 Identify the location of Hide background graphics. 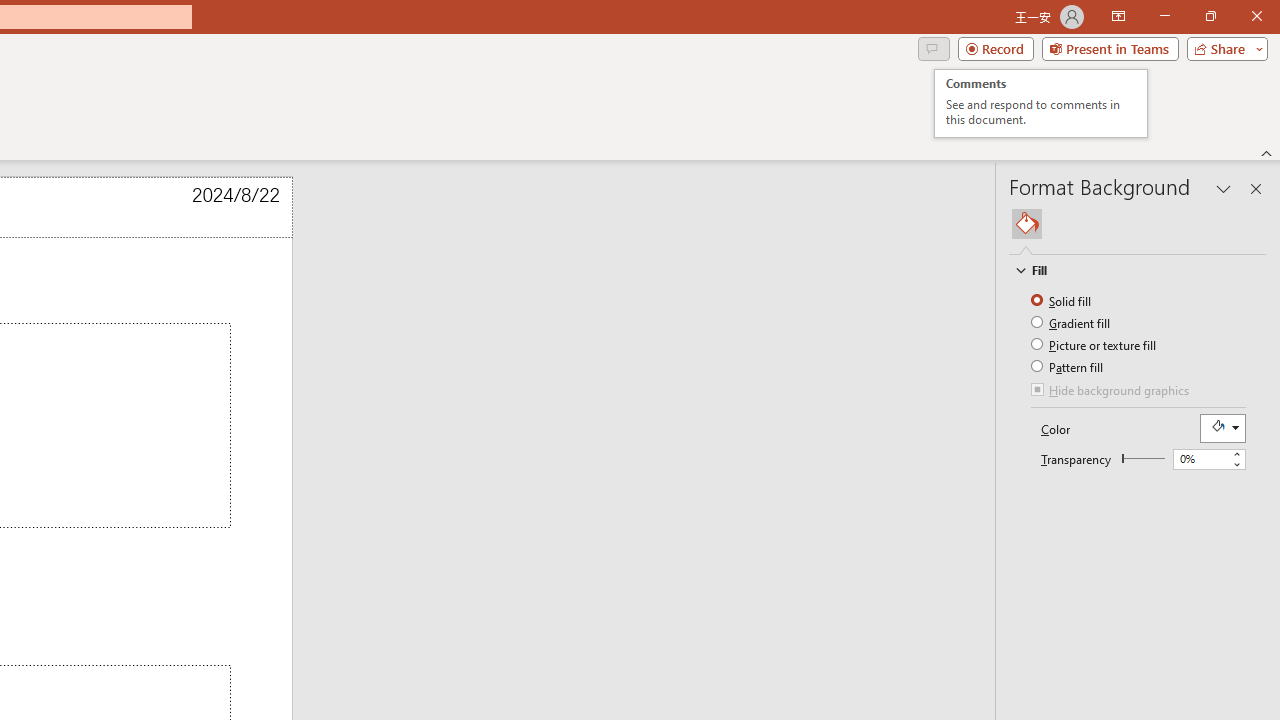
(1111, 392).